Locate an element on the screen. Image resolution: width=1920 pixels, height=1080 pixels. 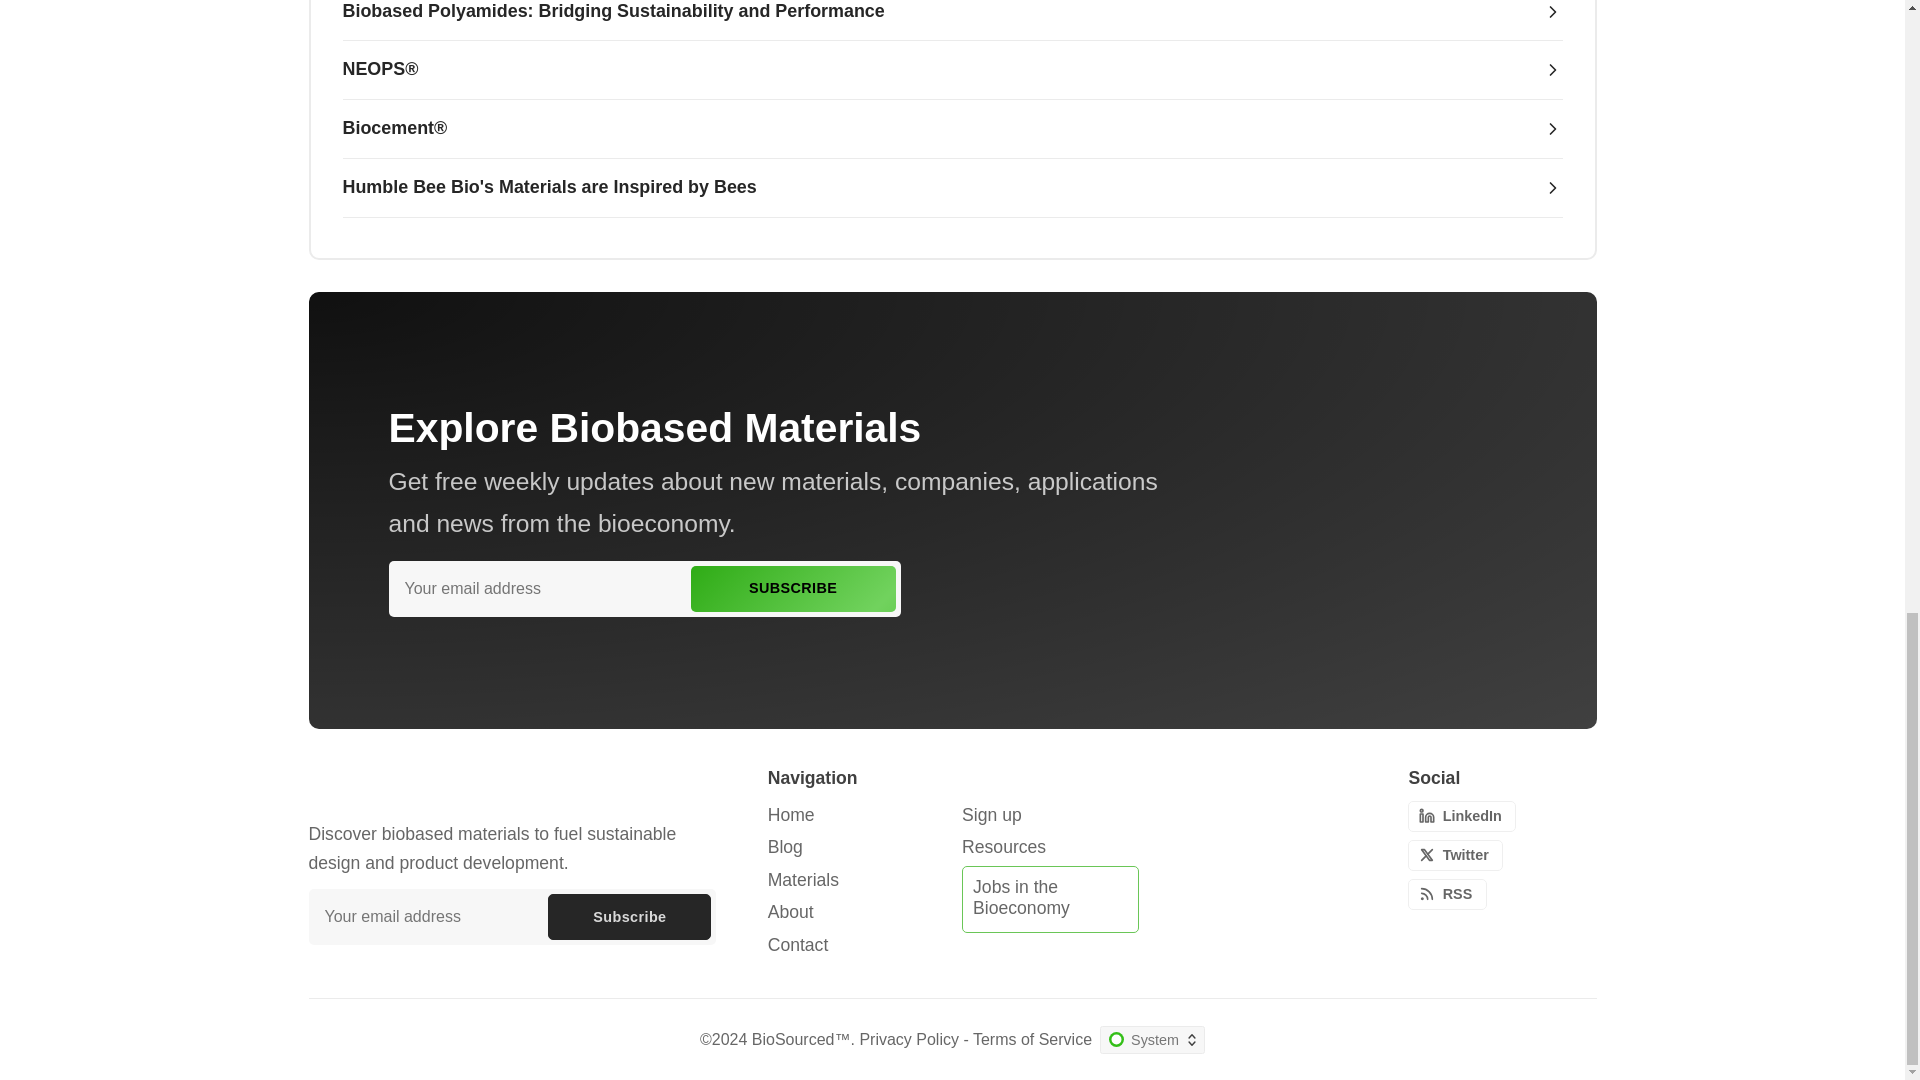
Biobased Polyamides: Bridging Sustainability and Performance is located at coordinates (952, 21).